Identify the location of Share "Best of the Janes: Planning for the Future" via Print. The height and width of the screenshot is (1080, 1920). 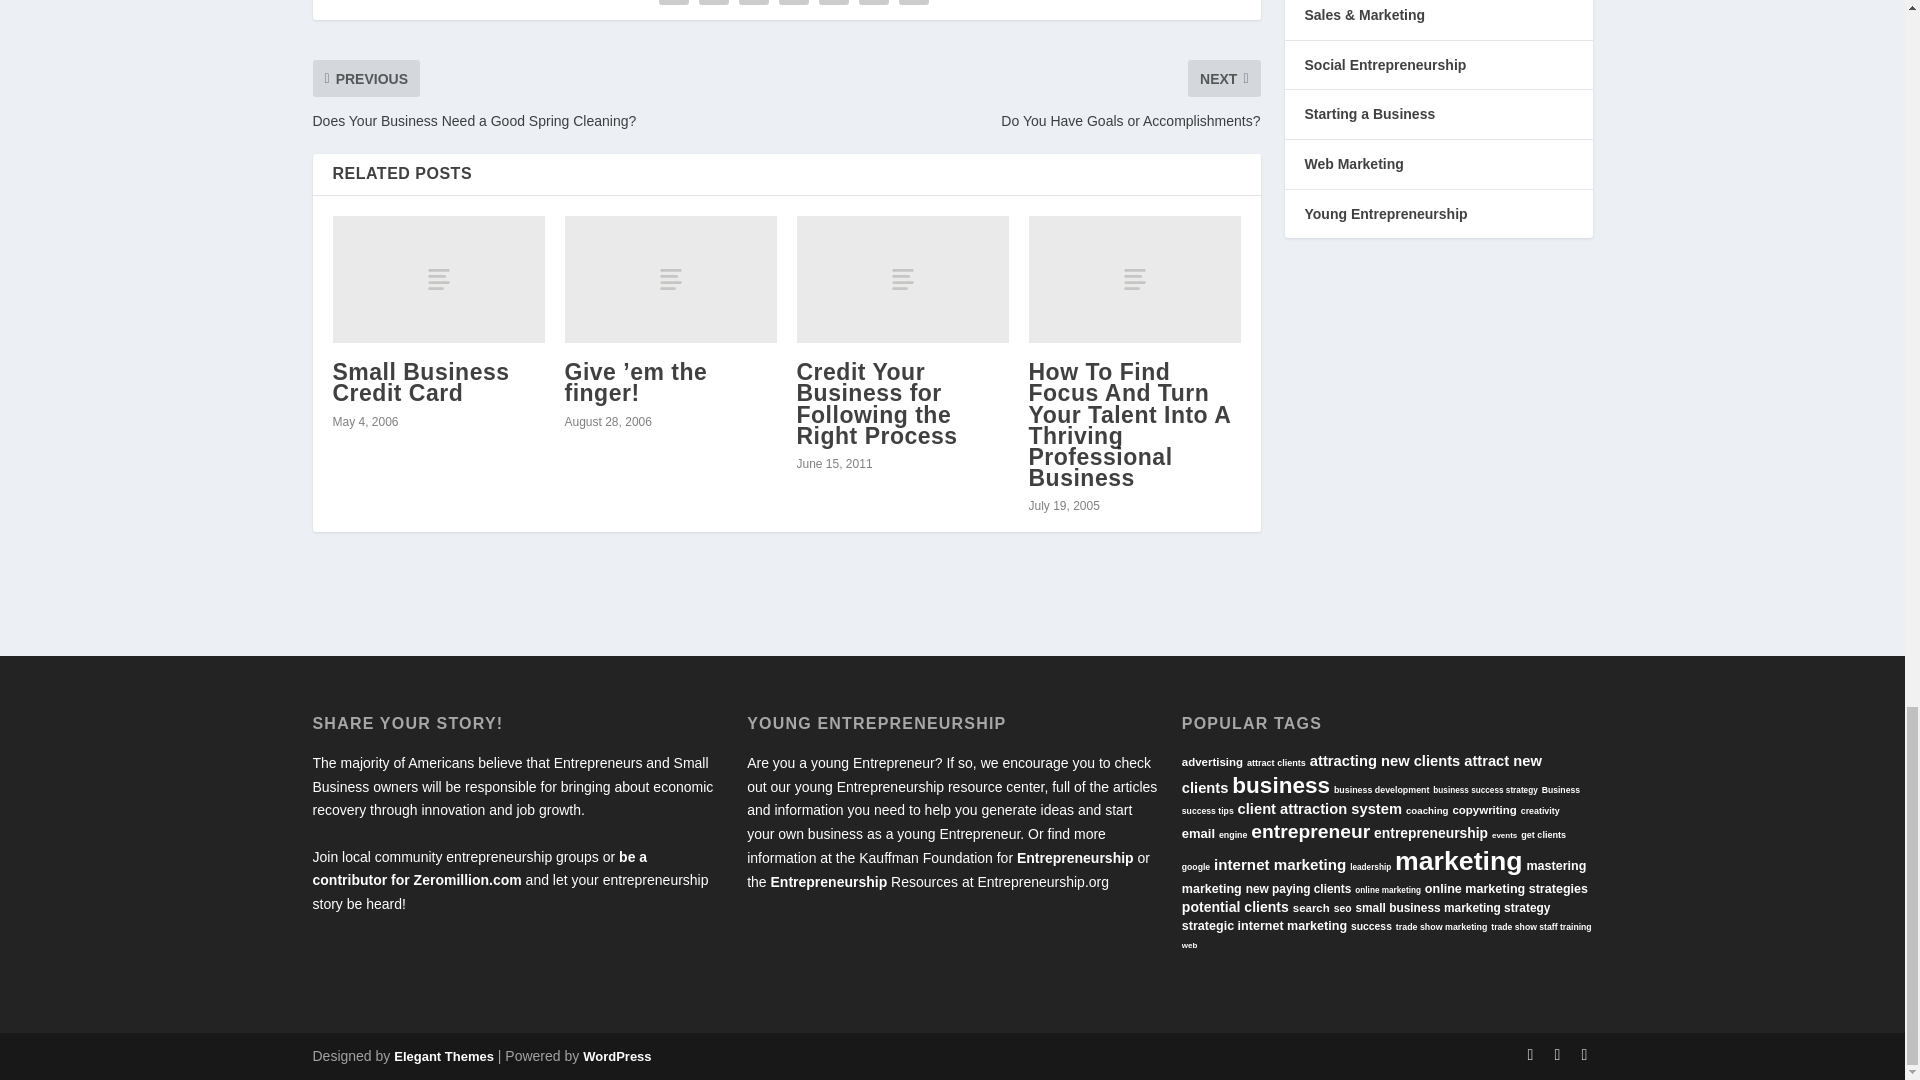
(914, 4).